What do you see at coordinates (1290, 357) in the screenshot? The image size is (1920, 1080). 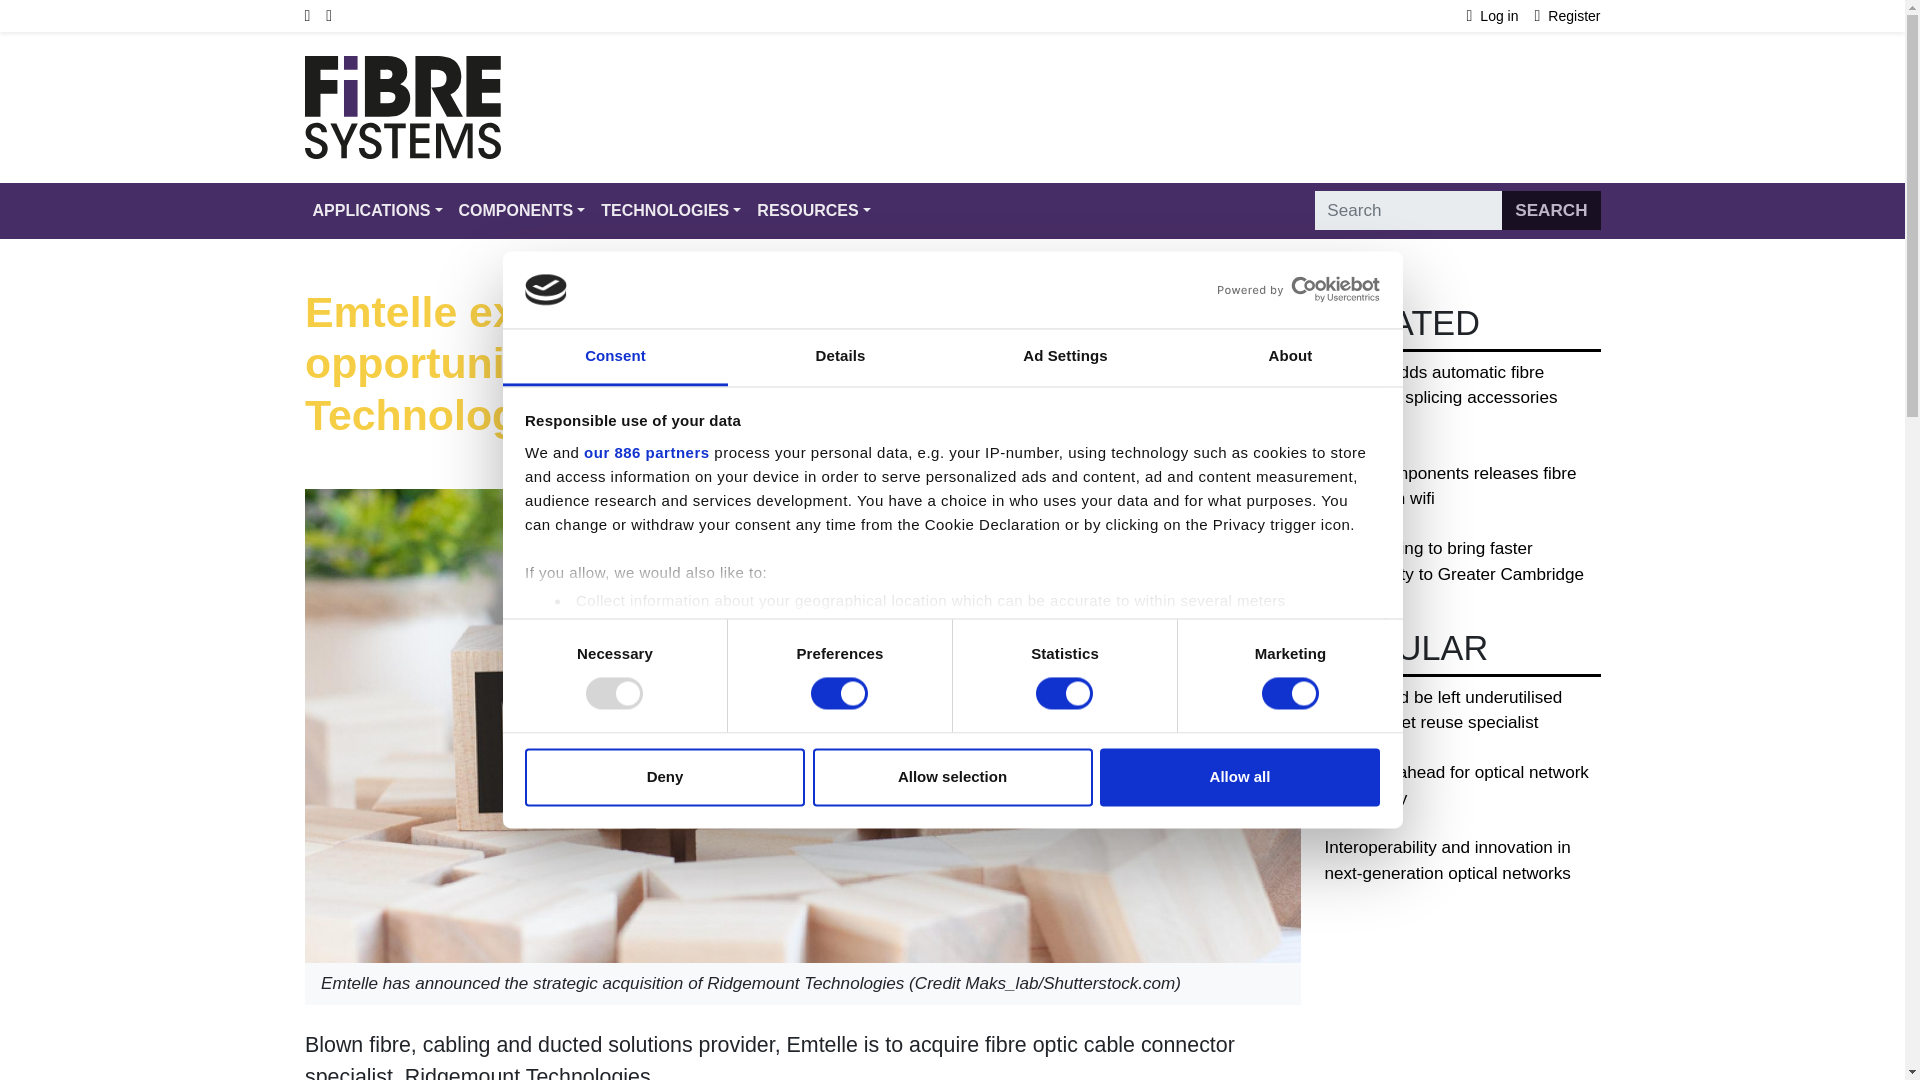 I see `About` at bounding box center [1290, 357].